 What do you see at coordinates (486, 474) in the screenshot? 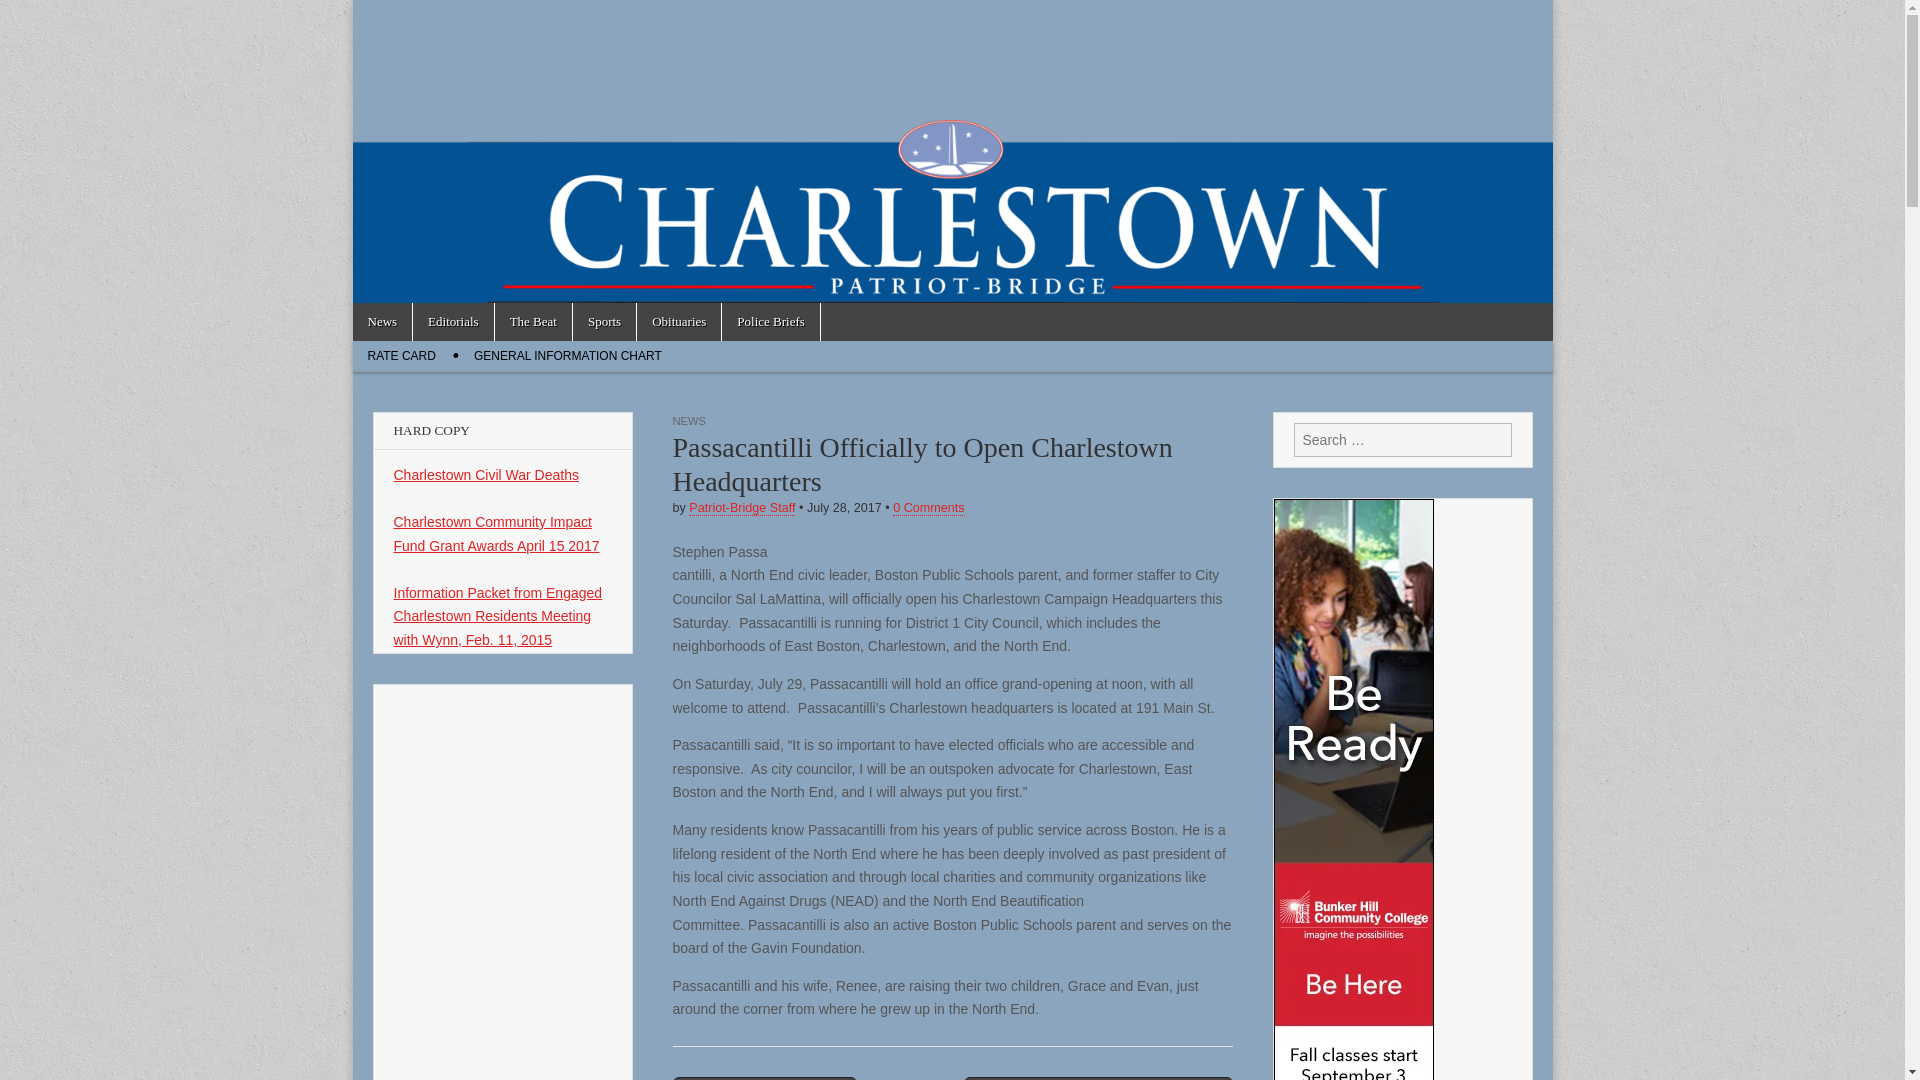
I see `Charlestown Civil War Deaths` at bounding box center [486, 474].